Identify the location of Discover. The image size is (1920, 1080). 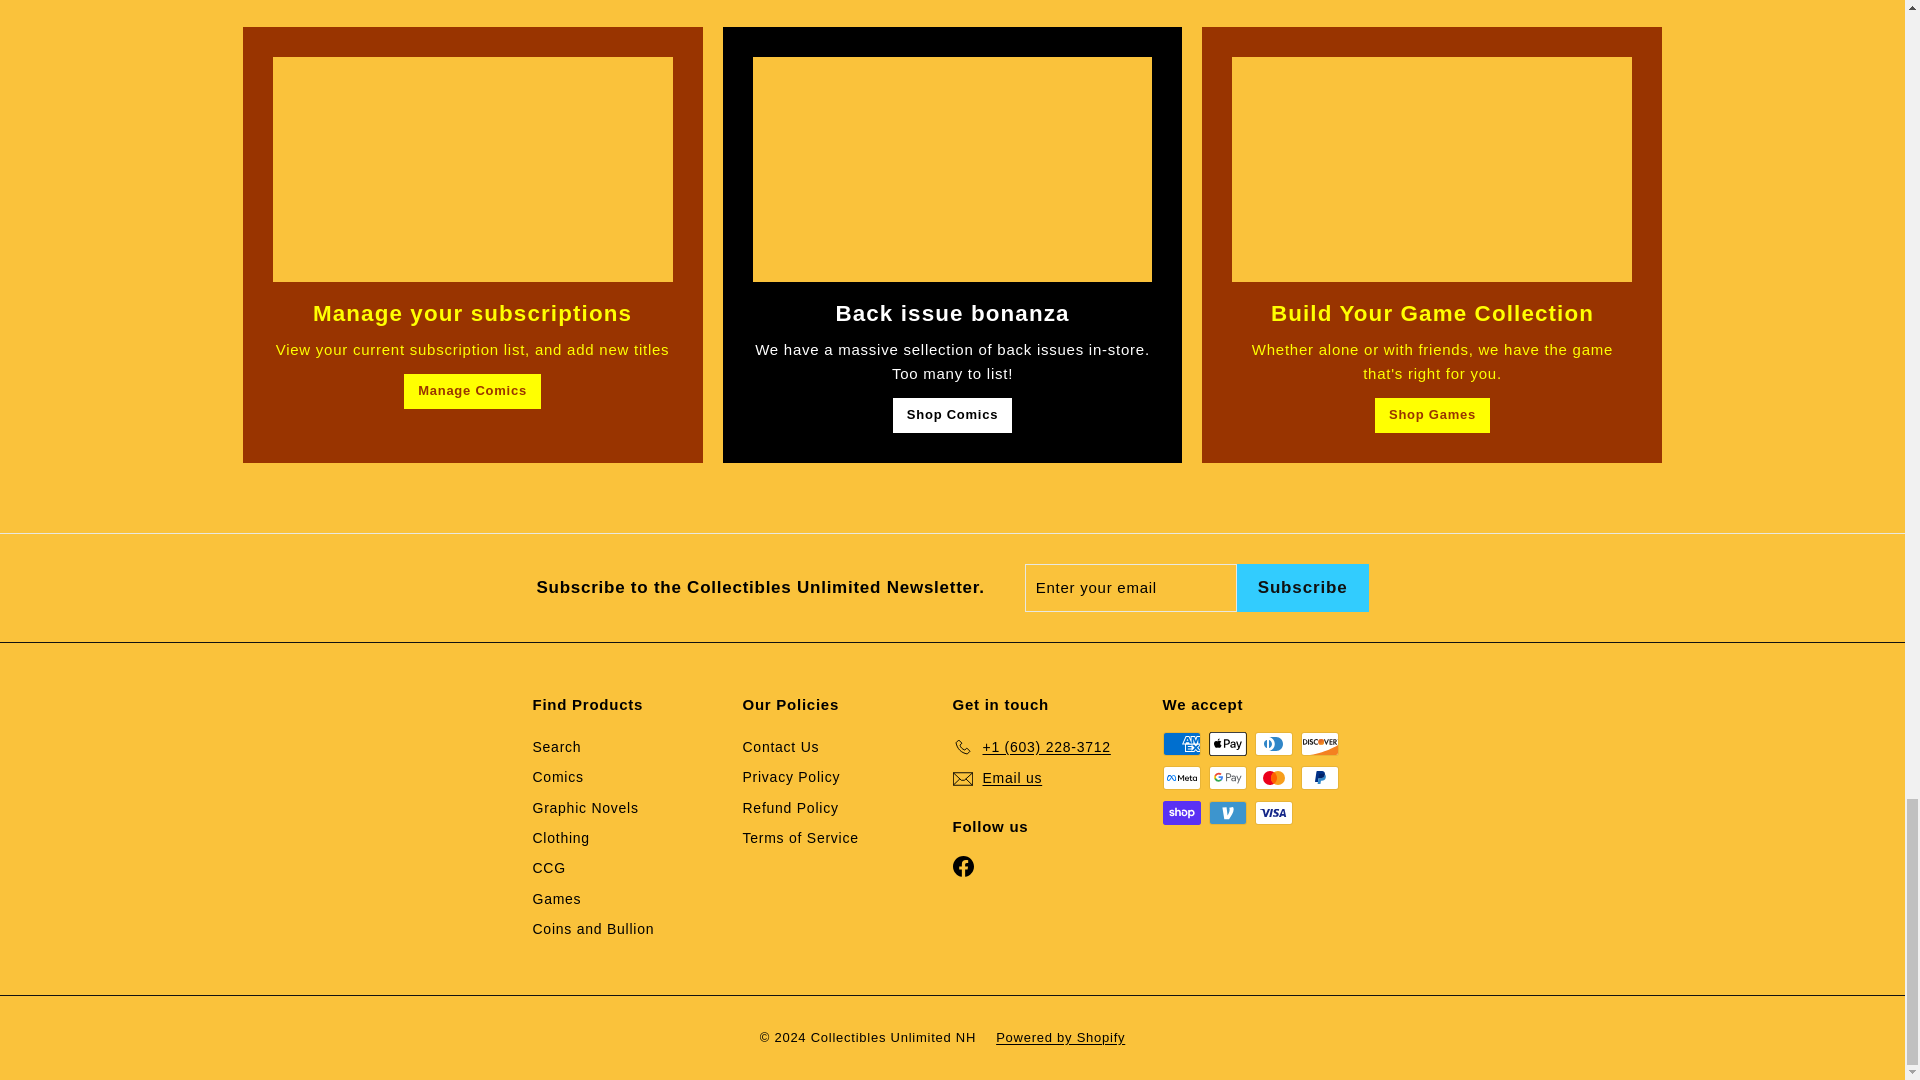
(1318, 744).